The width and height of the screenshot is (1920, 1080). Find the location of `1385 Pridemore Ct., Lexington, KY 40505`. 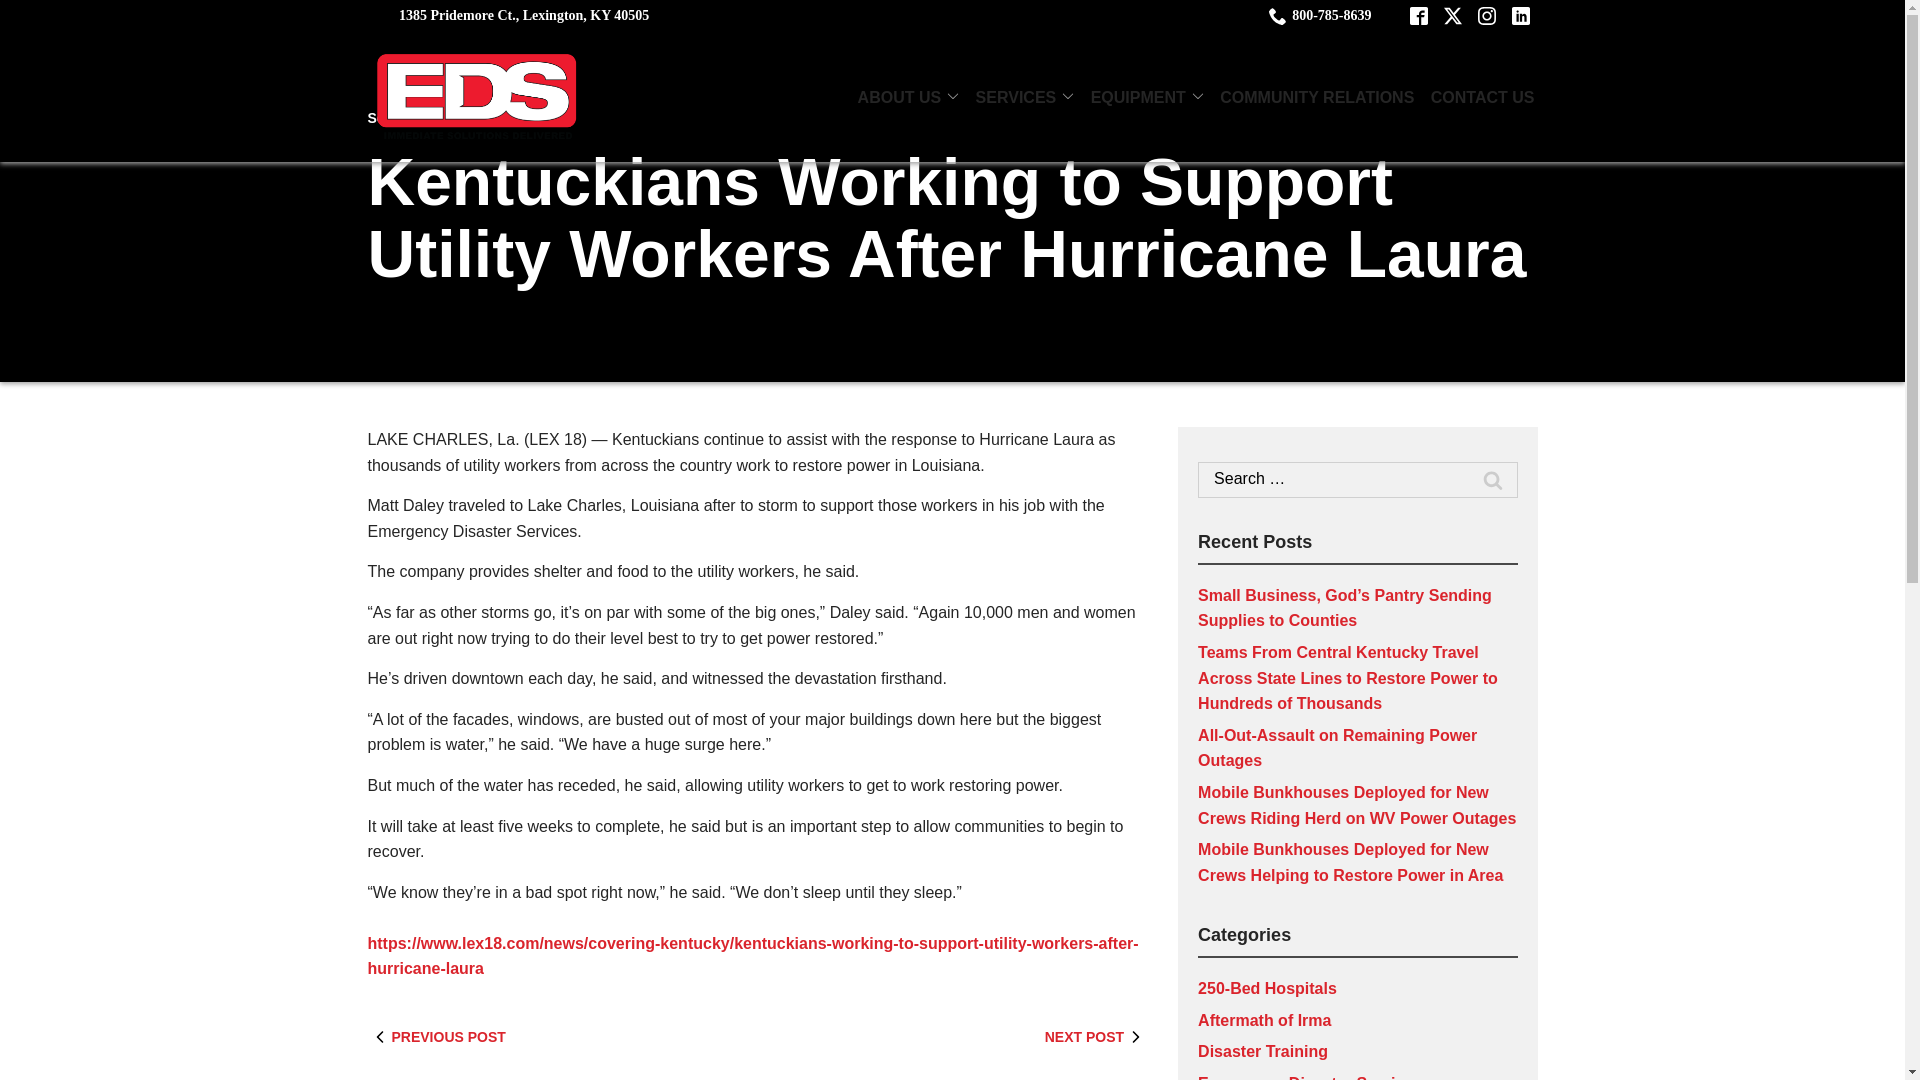

1385 Pridemore Ct., Lexington, KY 40505 is located at coordinates (524, 16).